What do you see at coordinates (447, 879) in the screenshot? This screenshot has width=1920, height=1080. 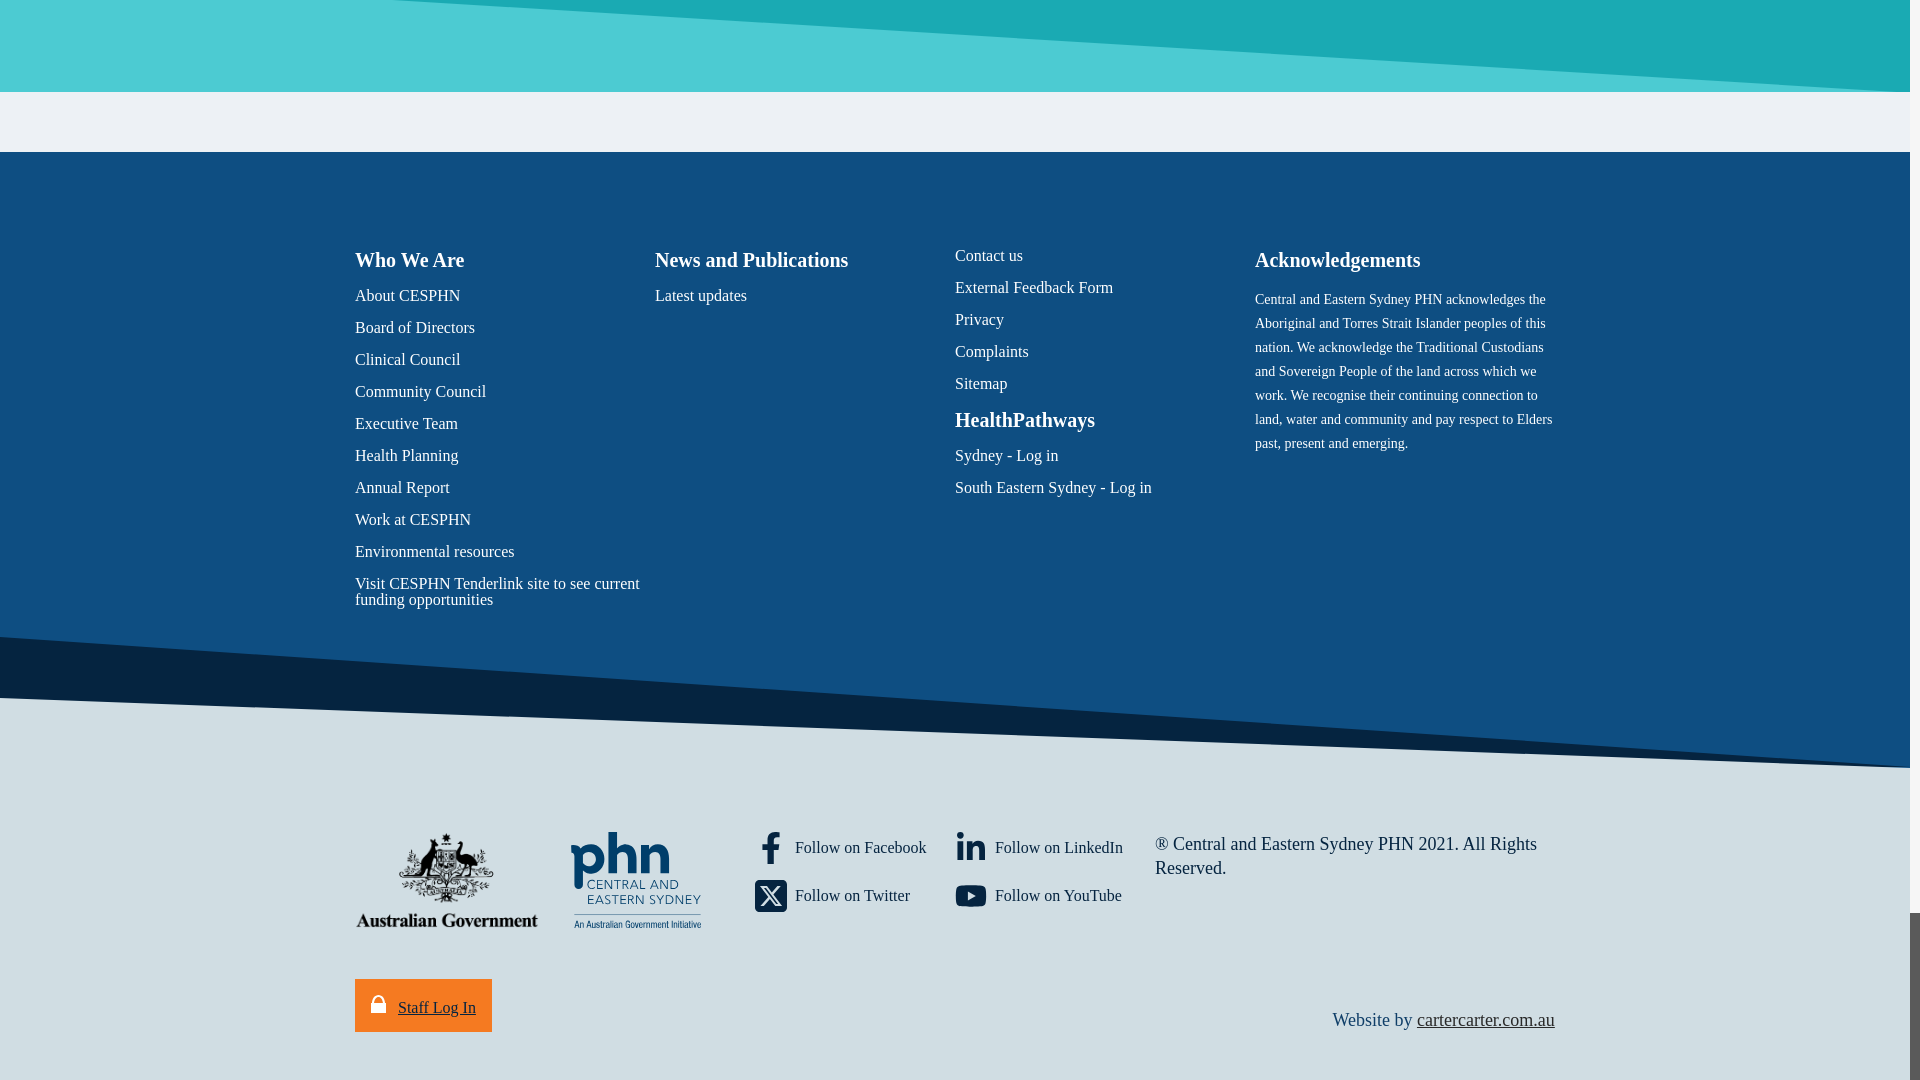 I see `Australian Government` at bounding box center [447, 879].